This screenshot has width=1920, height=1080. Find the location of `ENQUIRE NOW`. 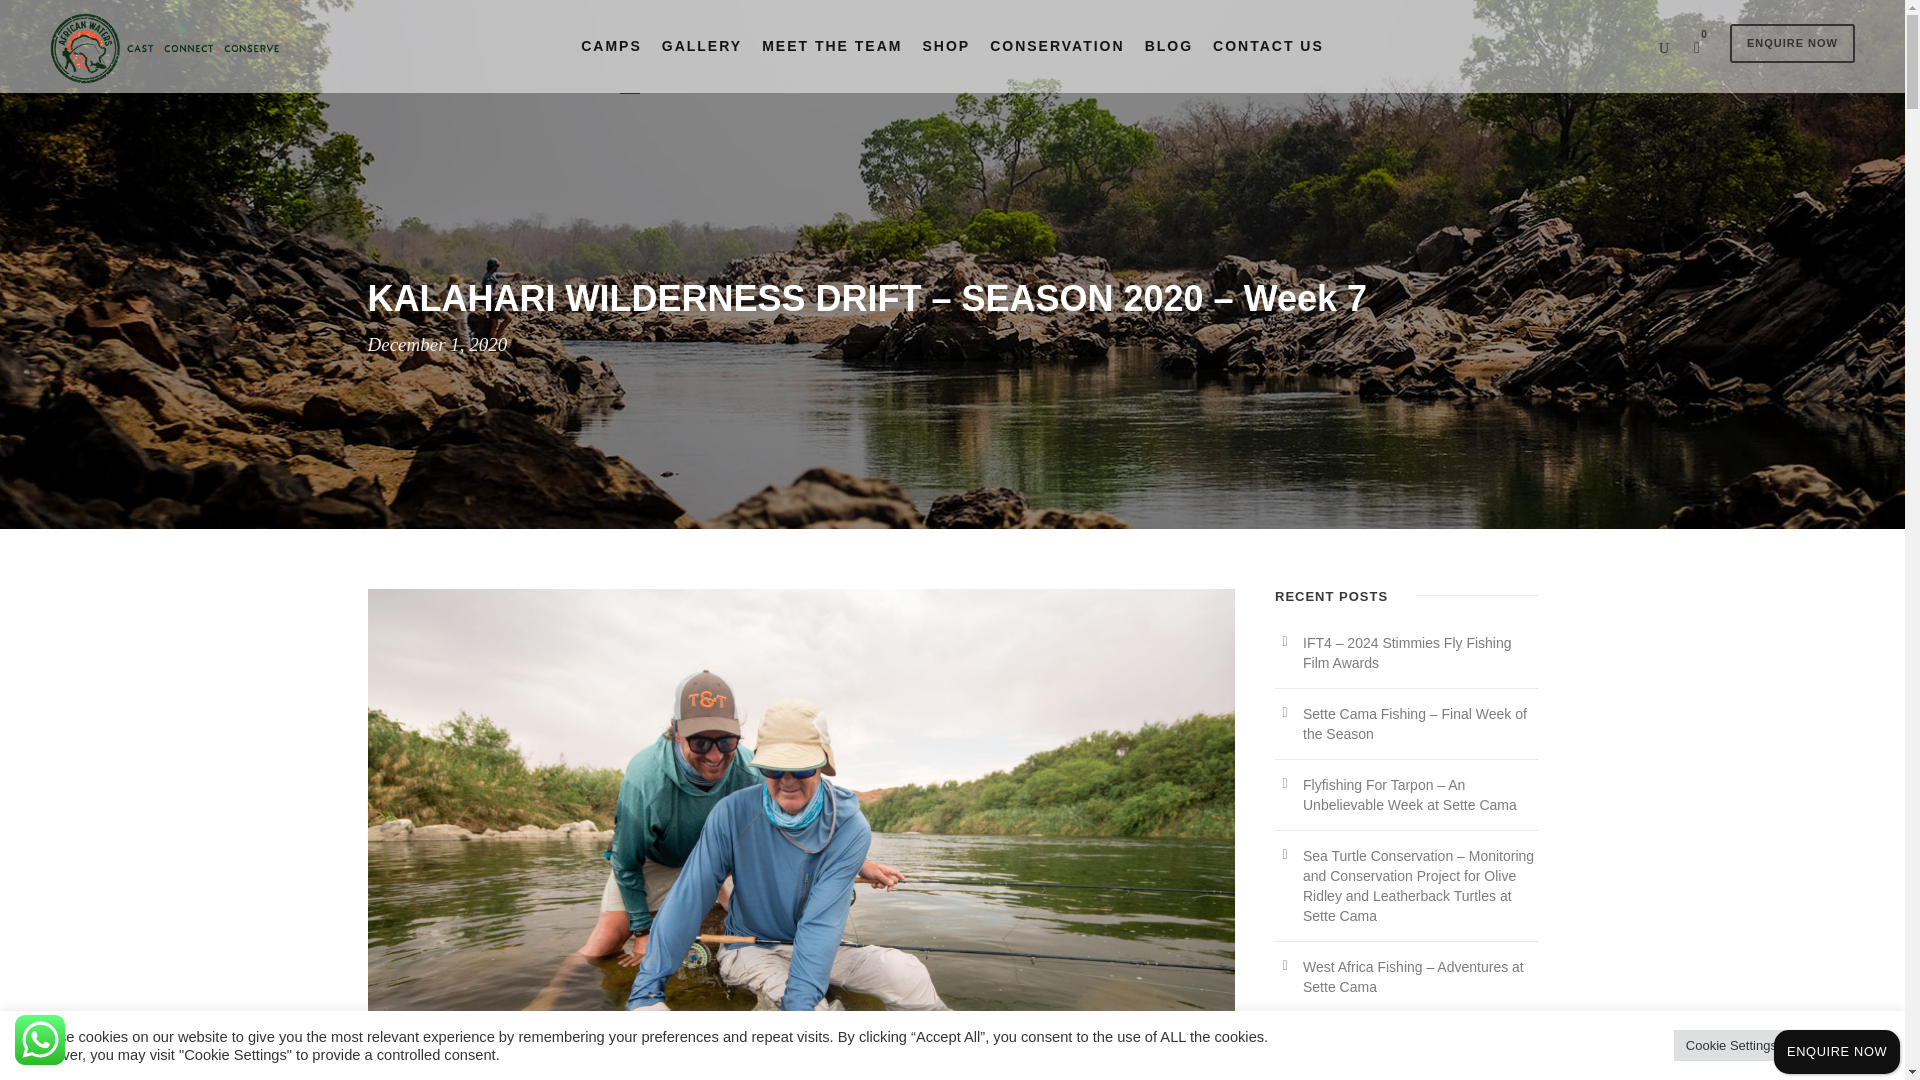

ENQUIRE NOW is located at coordinates (1792, 42).